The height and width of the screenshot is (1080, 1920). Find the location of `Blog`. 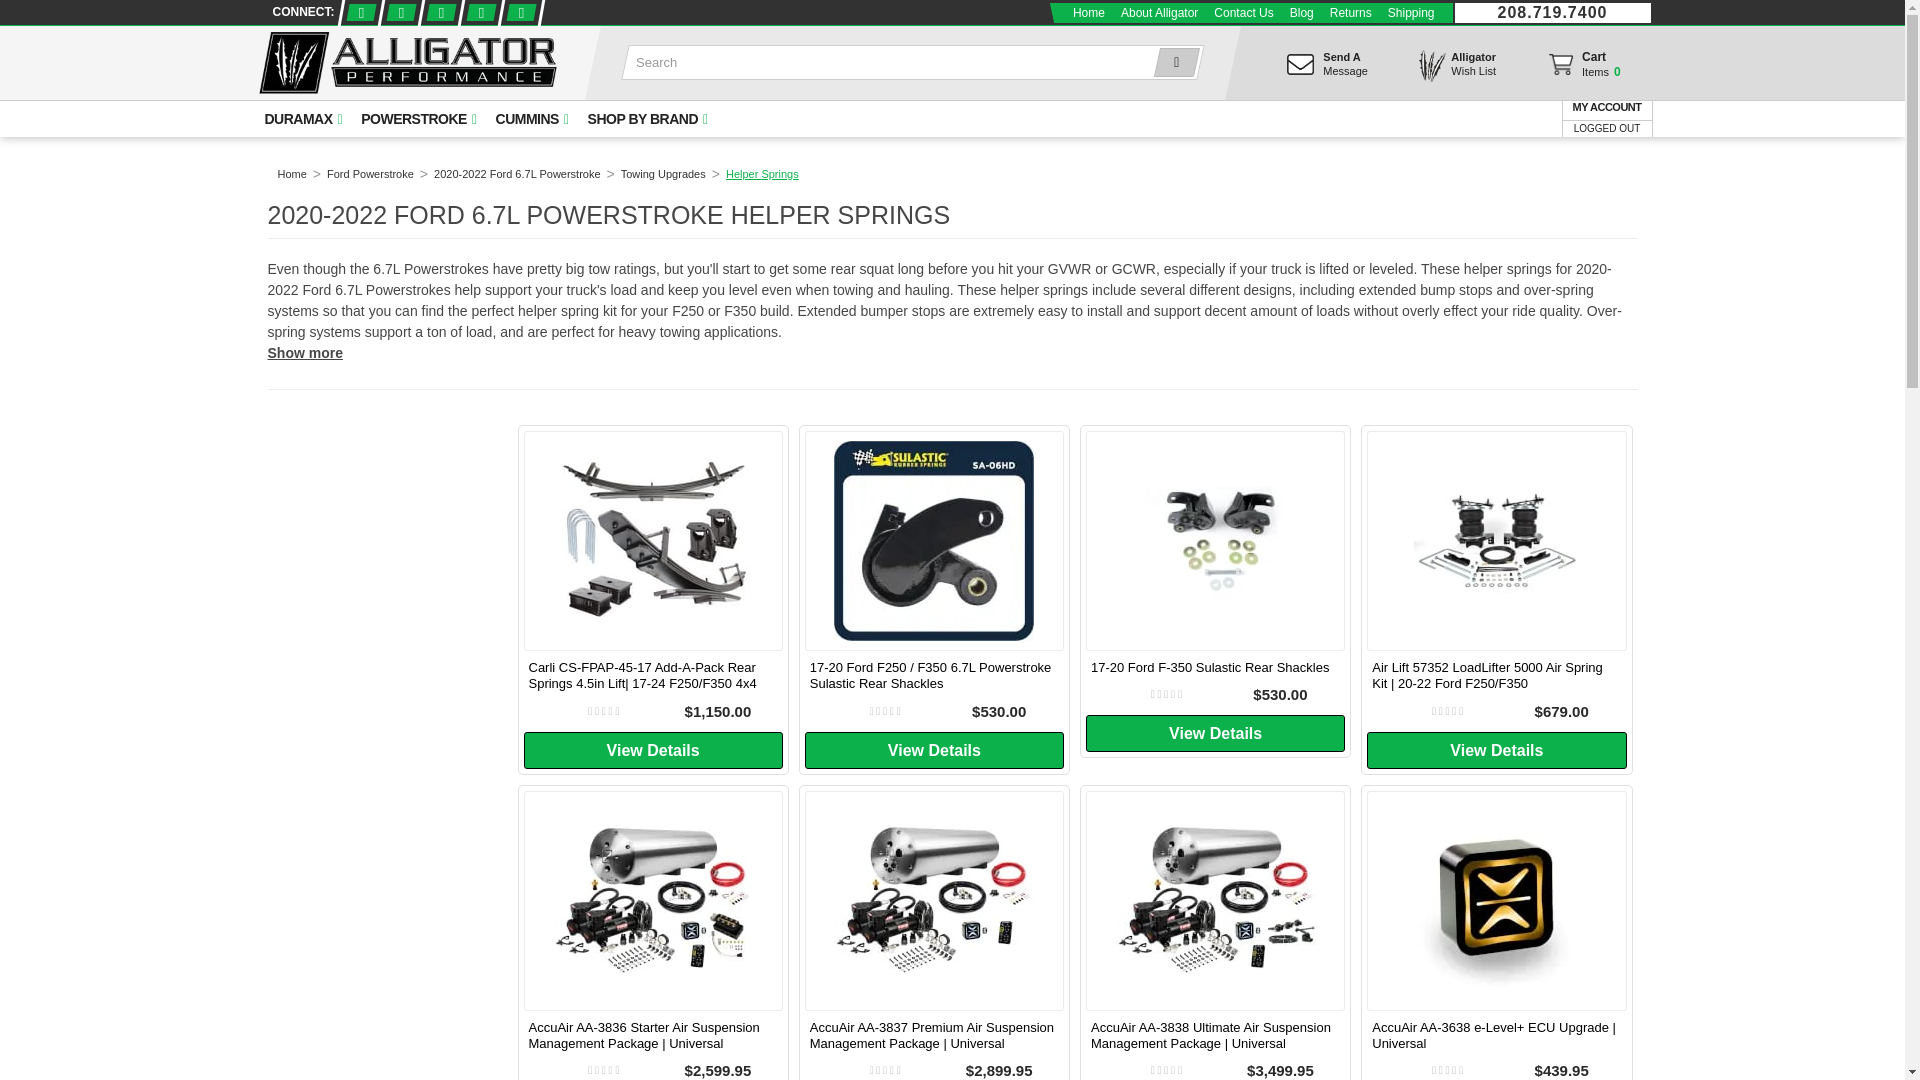

Blog is located at coordinates (1302, 12).